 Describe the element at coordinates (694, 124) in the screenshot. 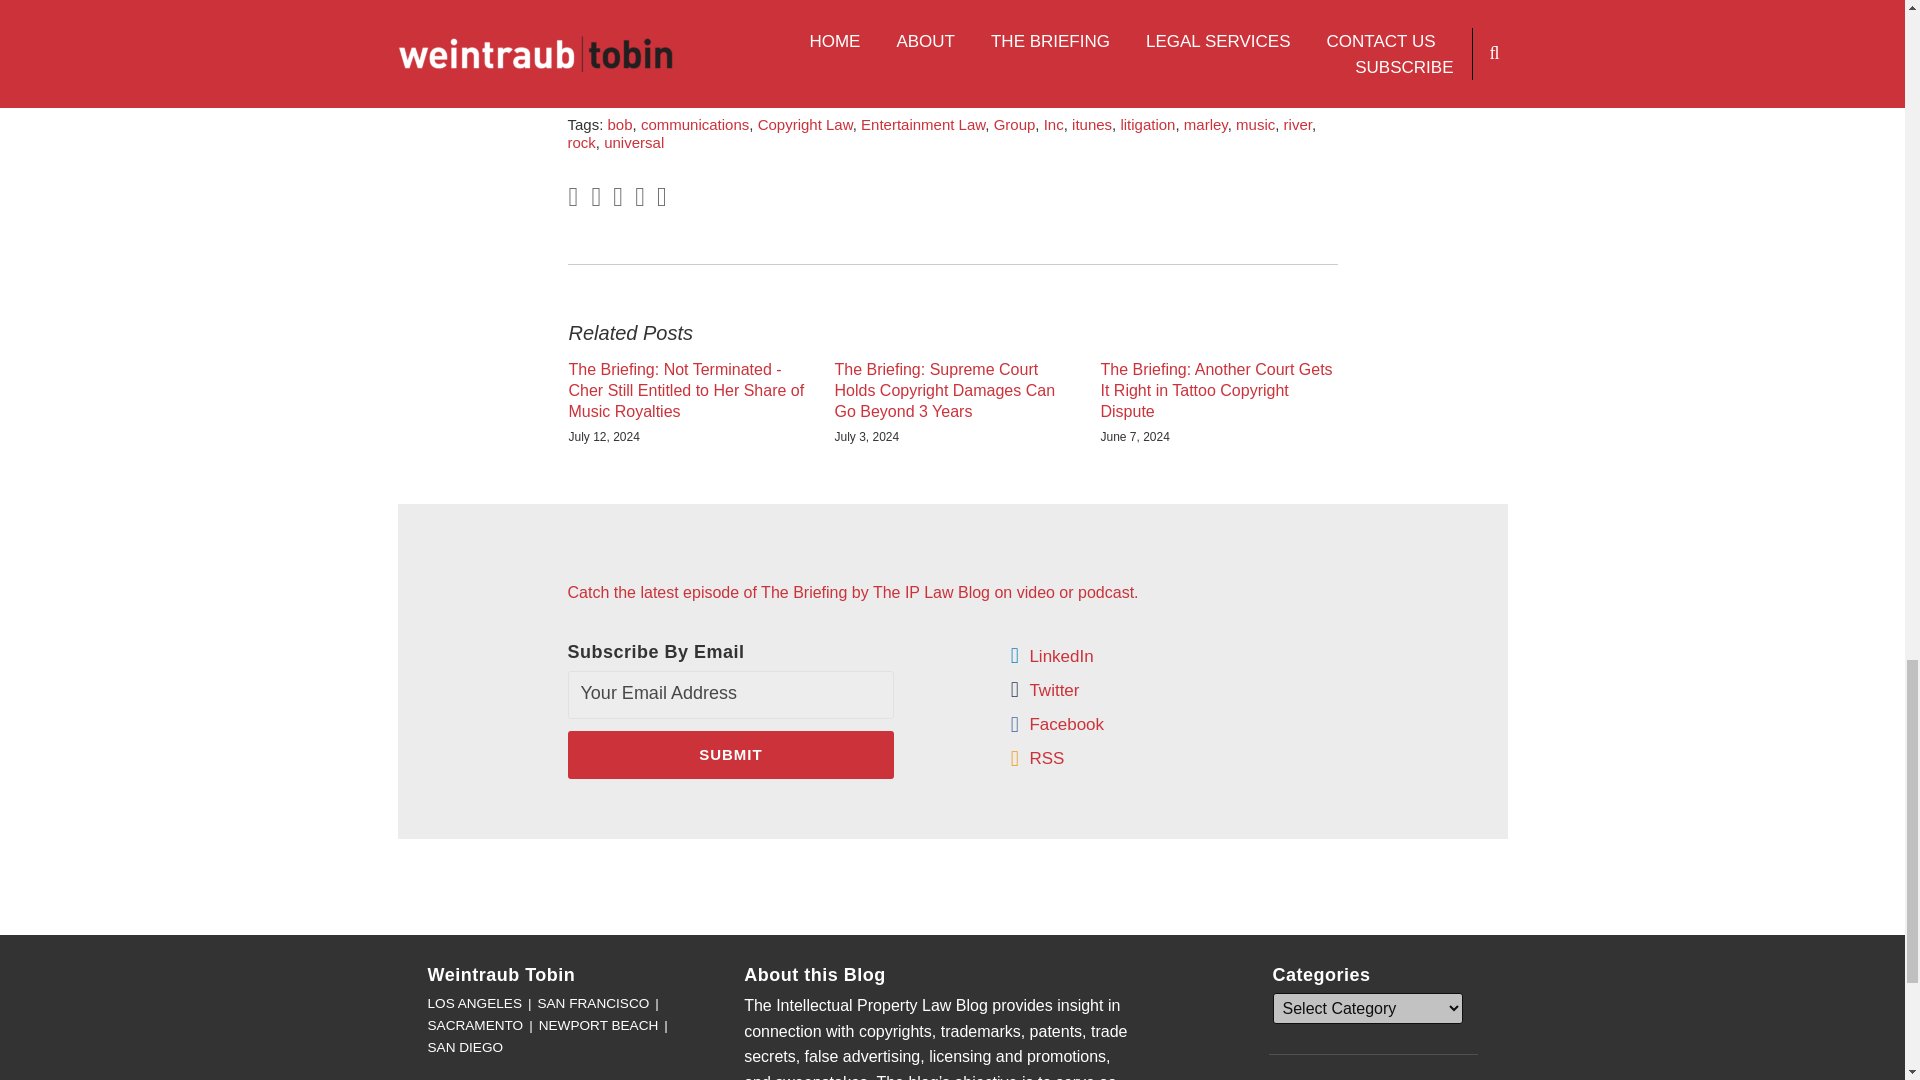

I see `communications` at that location.